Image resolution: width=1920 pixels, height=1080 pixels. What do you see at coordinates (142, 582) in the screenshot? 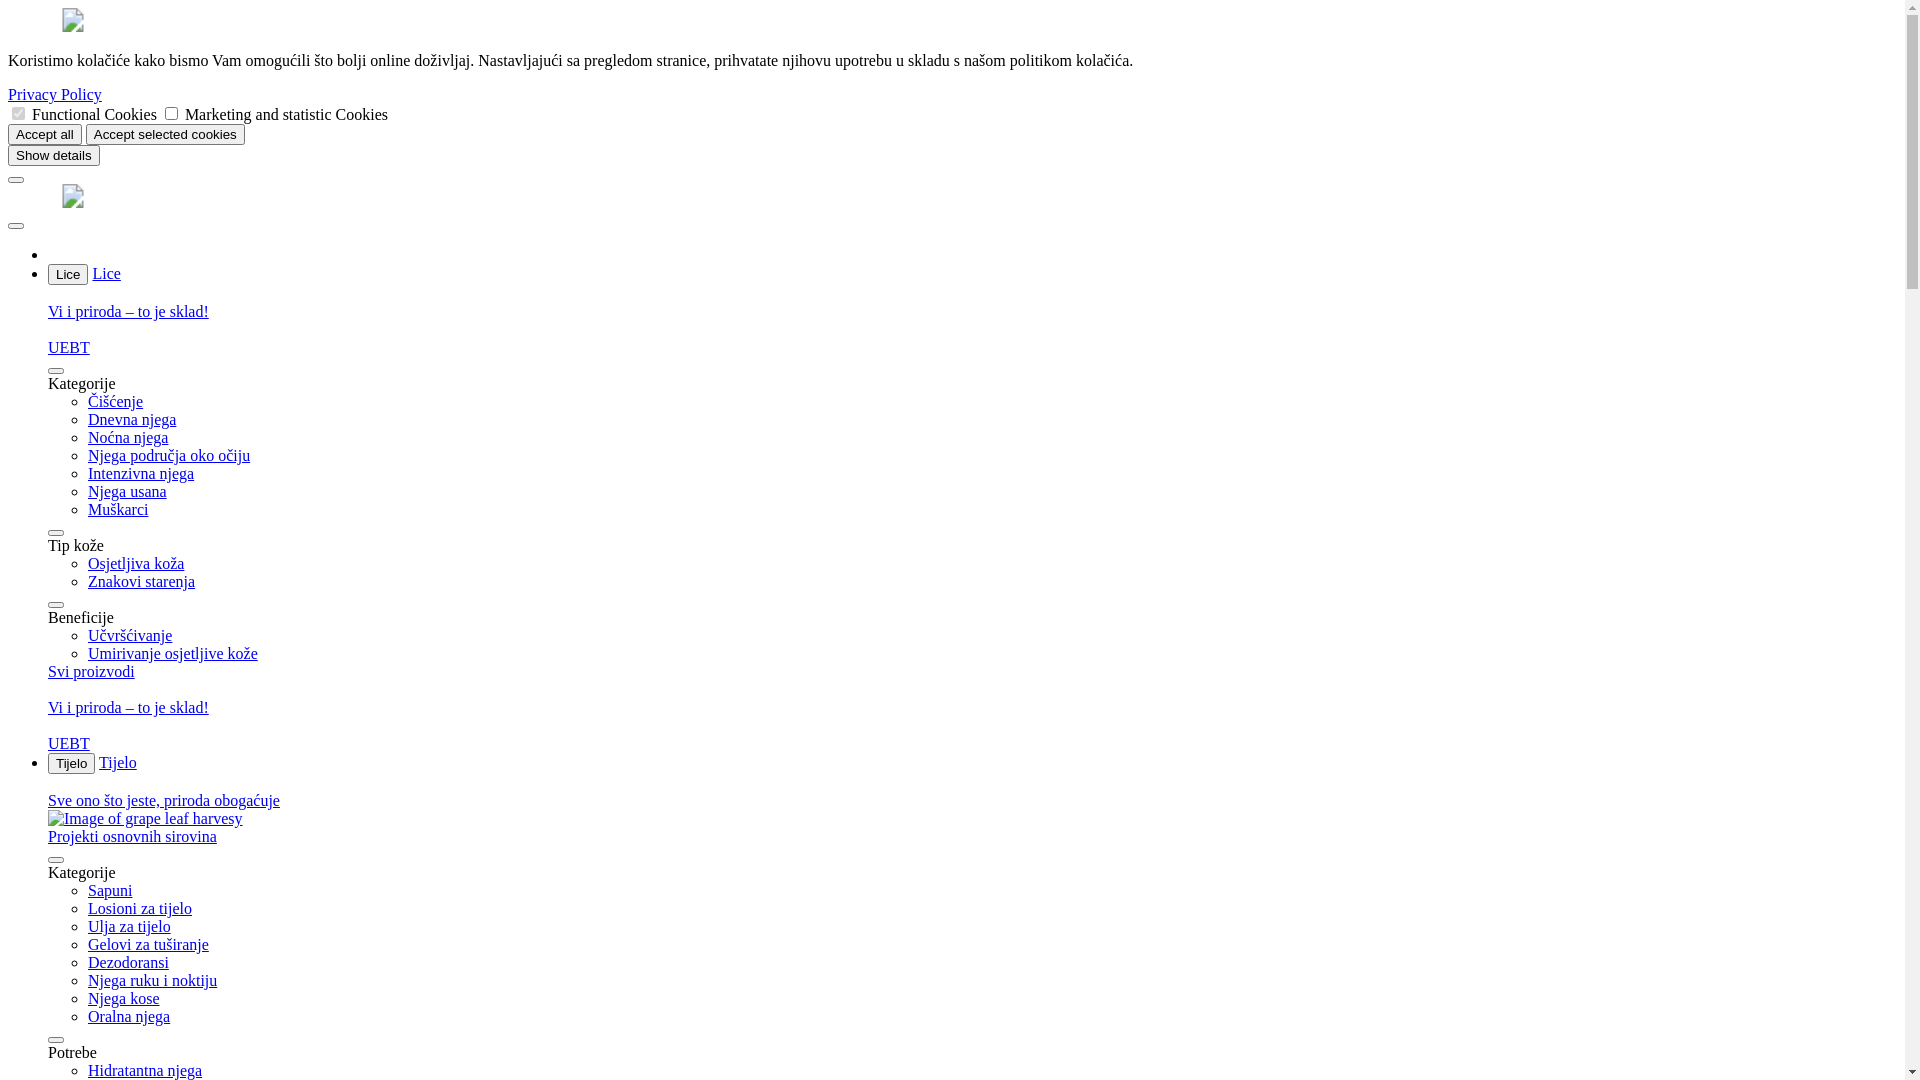
I see `Znakovi starenja` at bounding box center [142, 582].